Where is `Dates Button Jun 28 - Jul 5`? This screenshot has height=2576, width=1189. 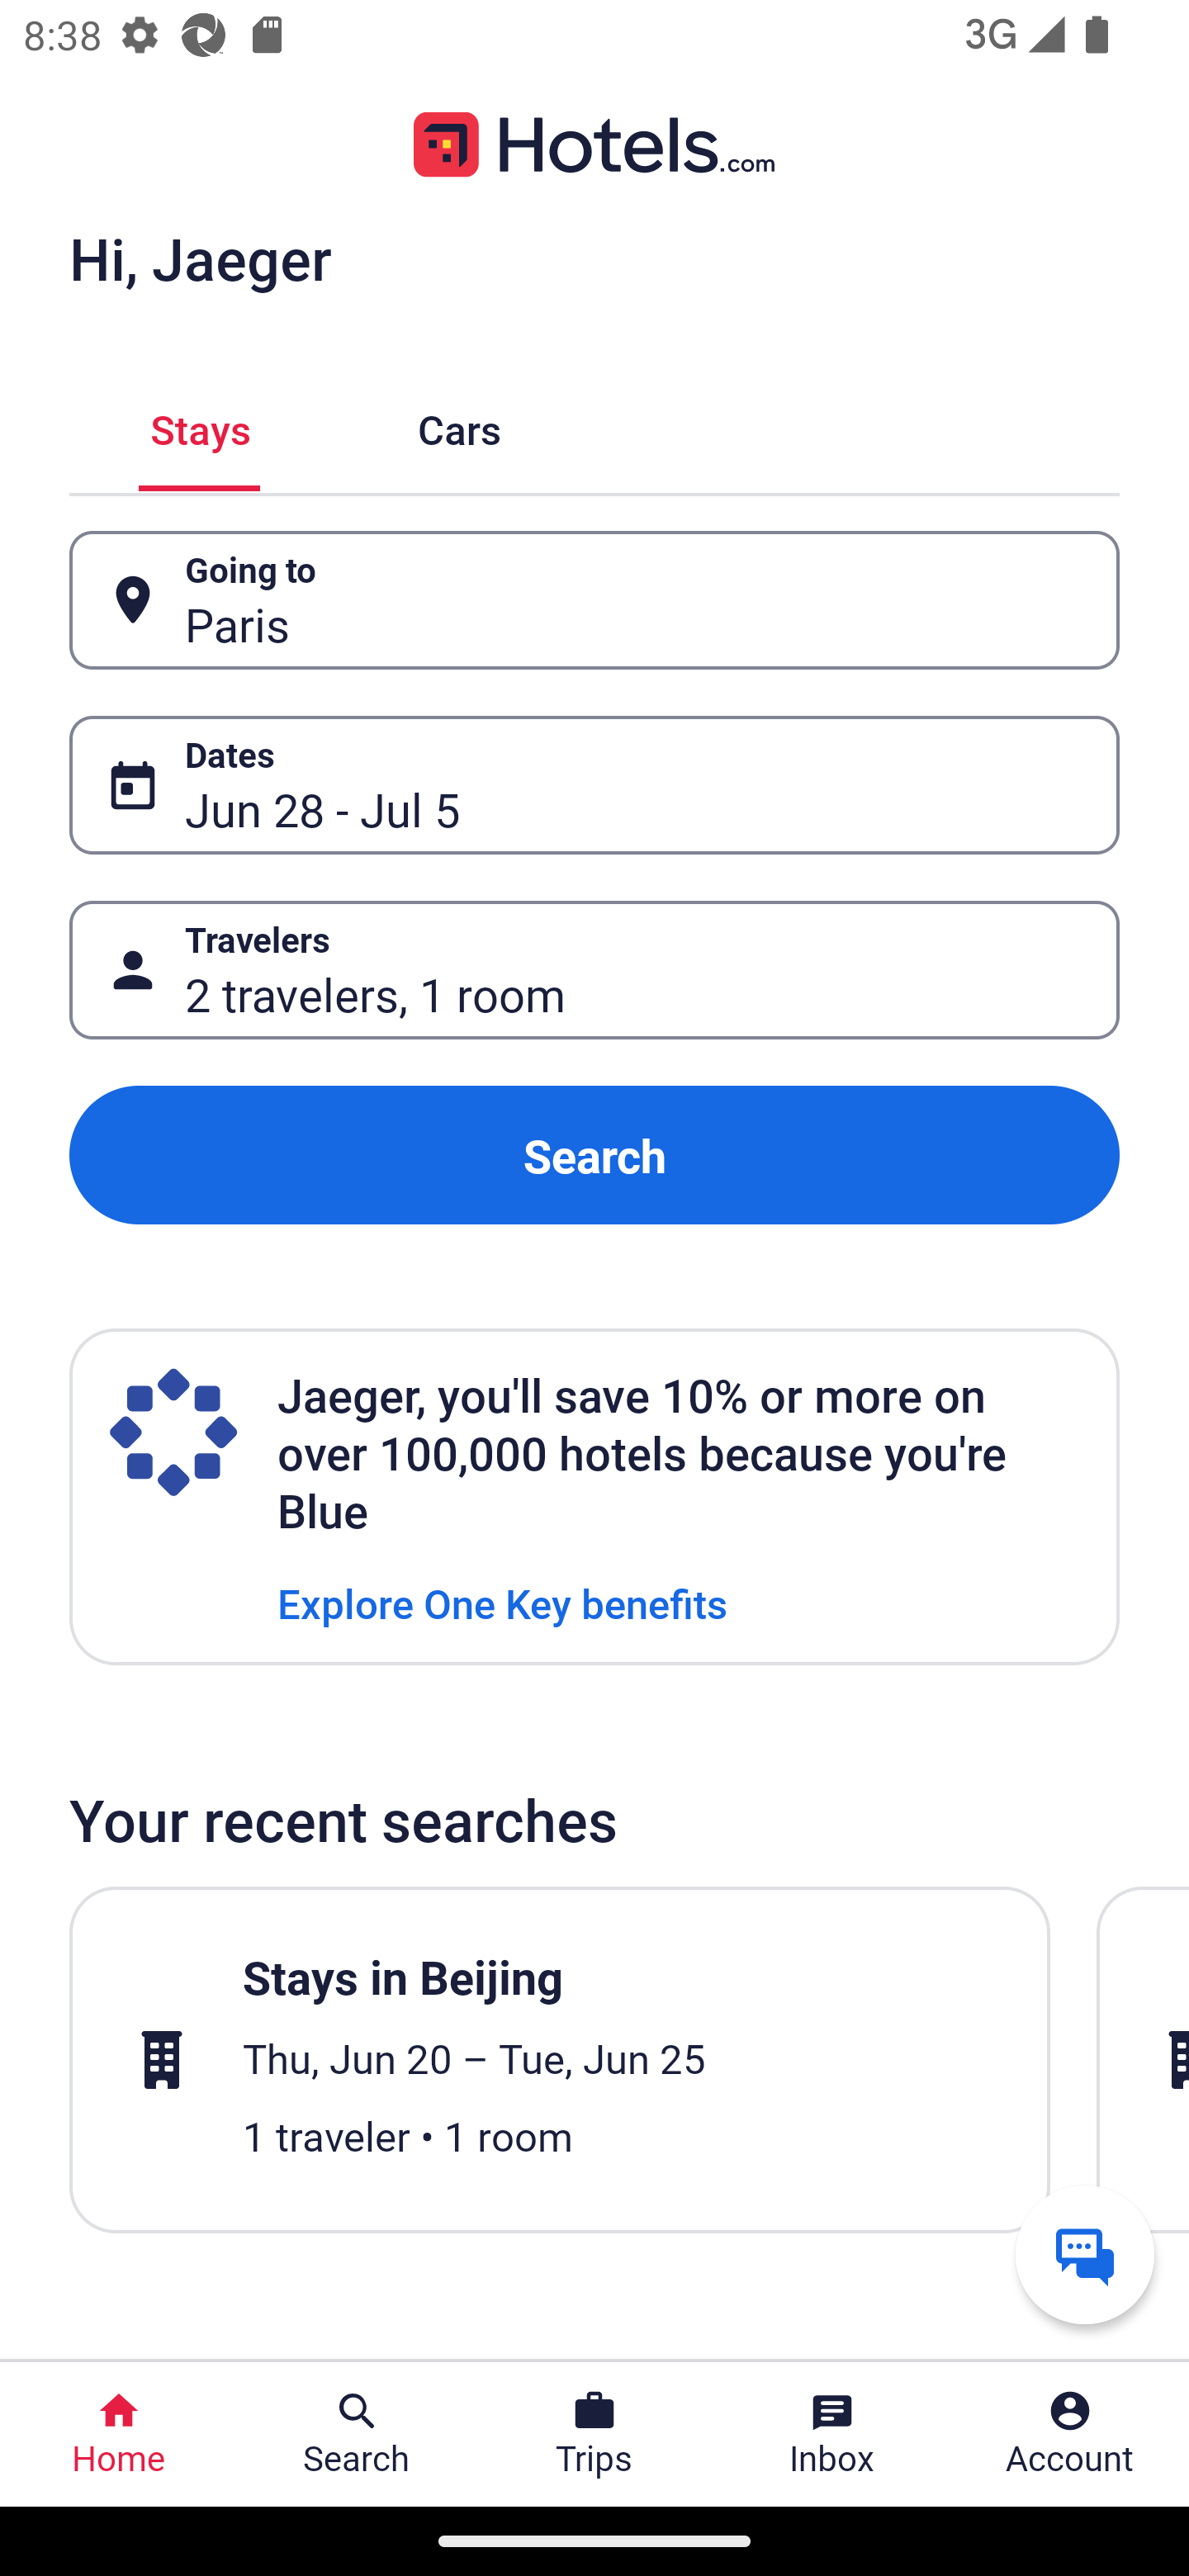
Dates Button Jun 28 - Jul 5 is located at coordinates (594, 785).